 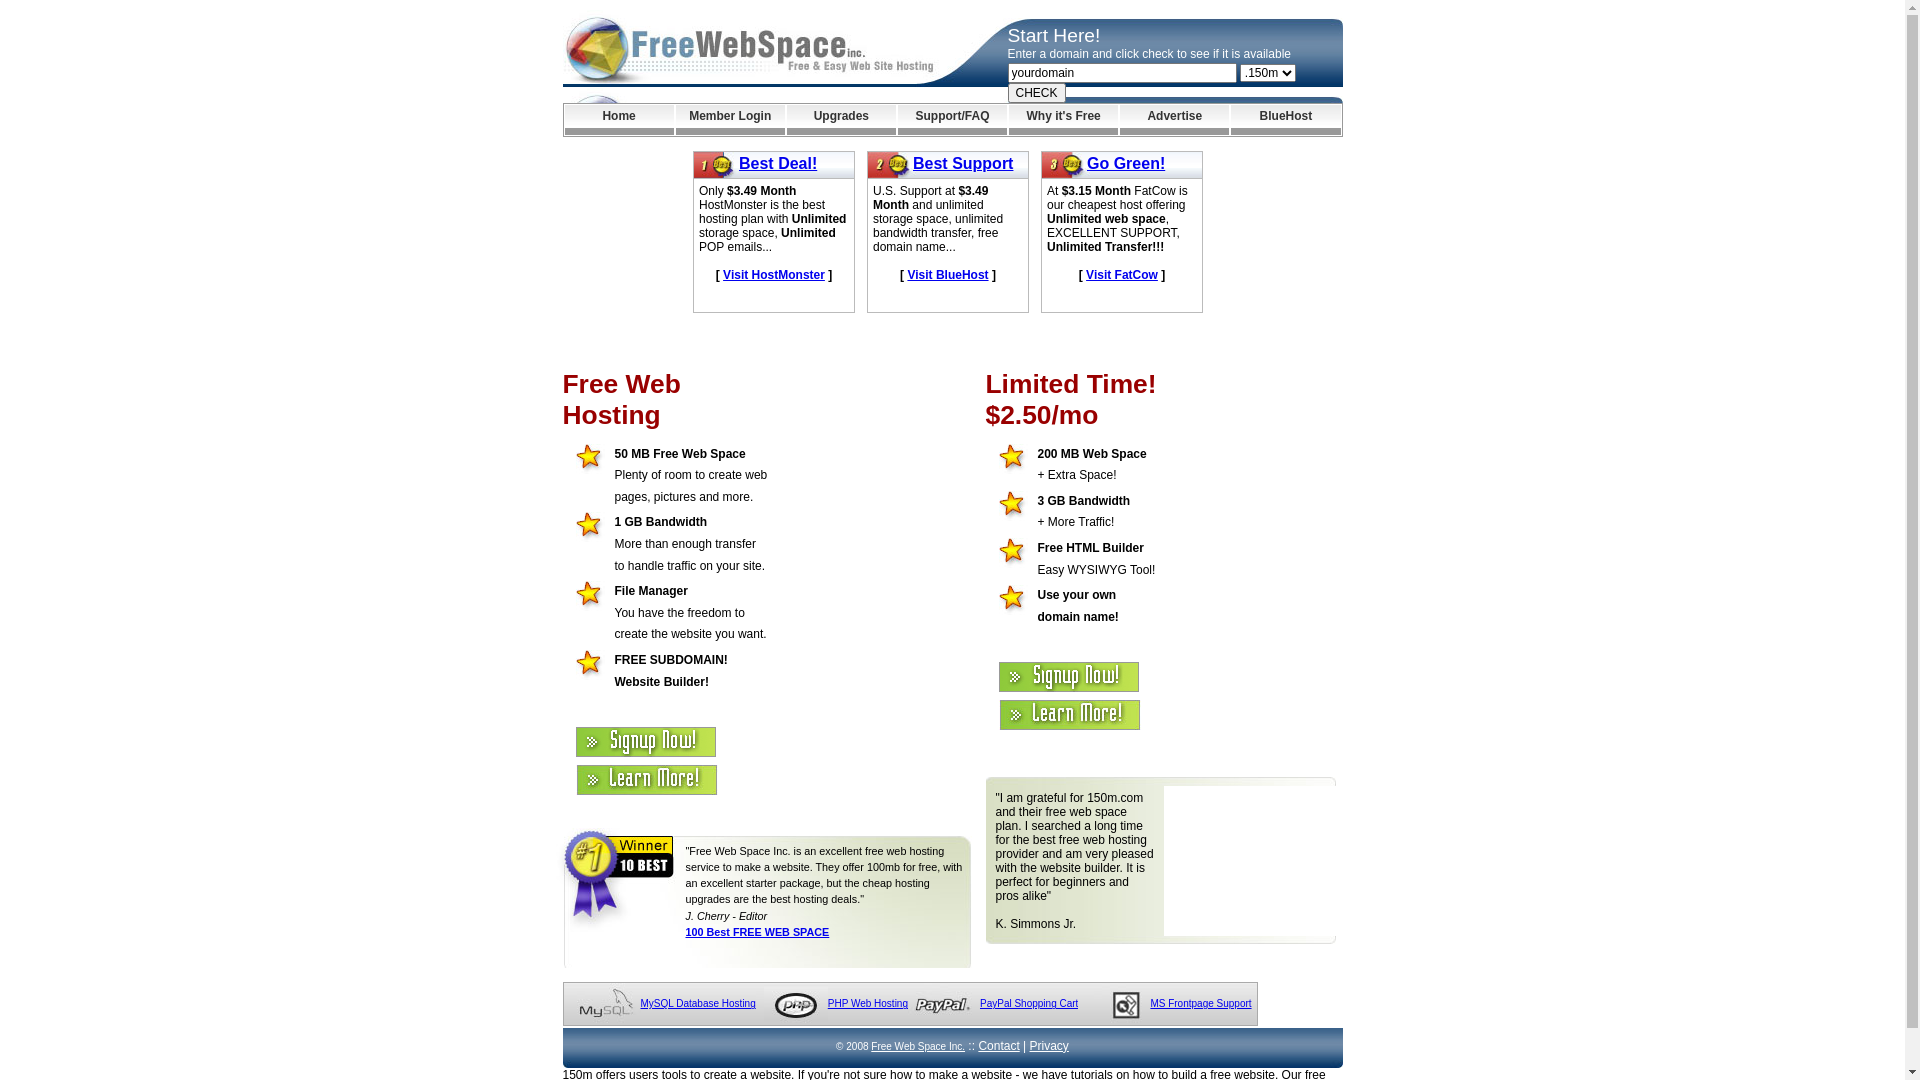 I want to click on Advertise, so click(x=1174, y=120).